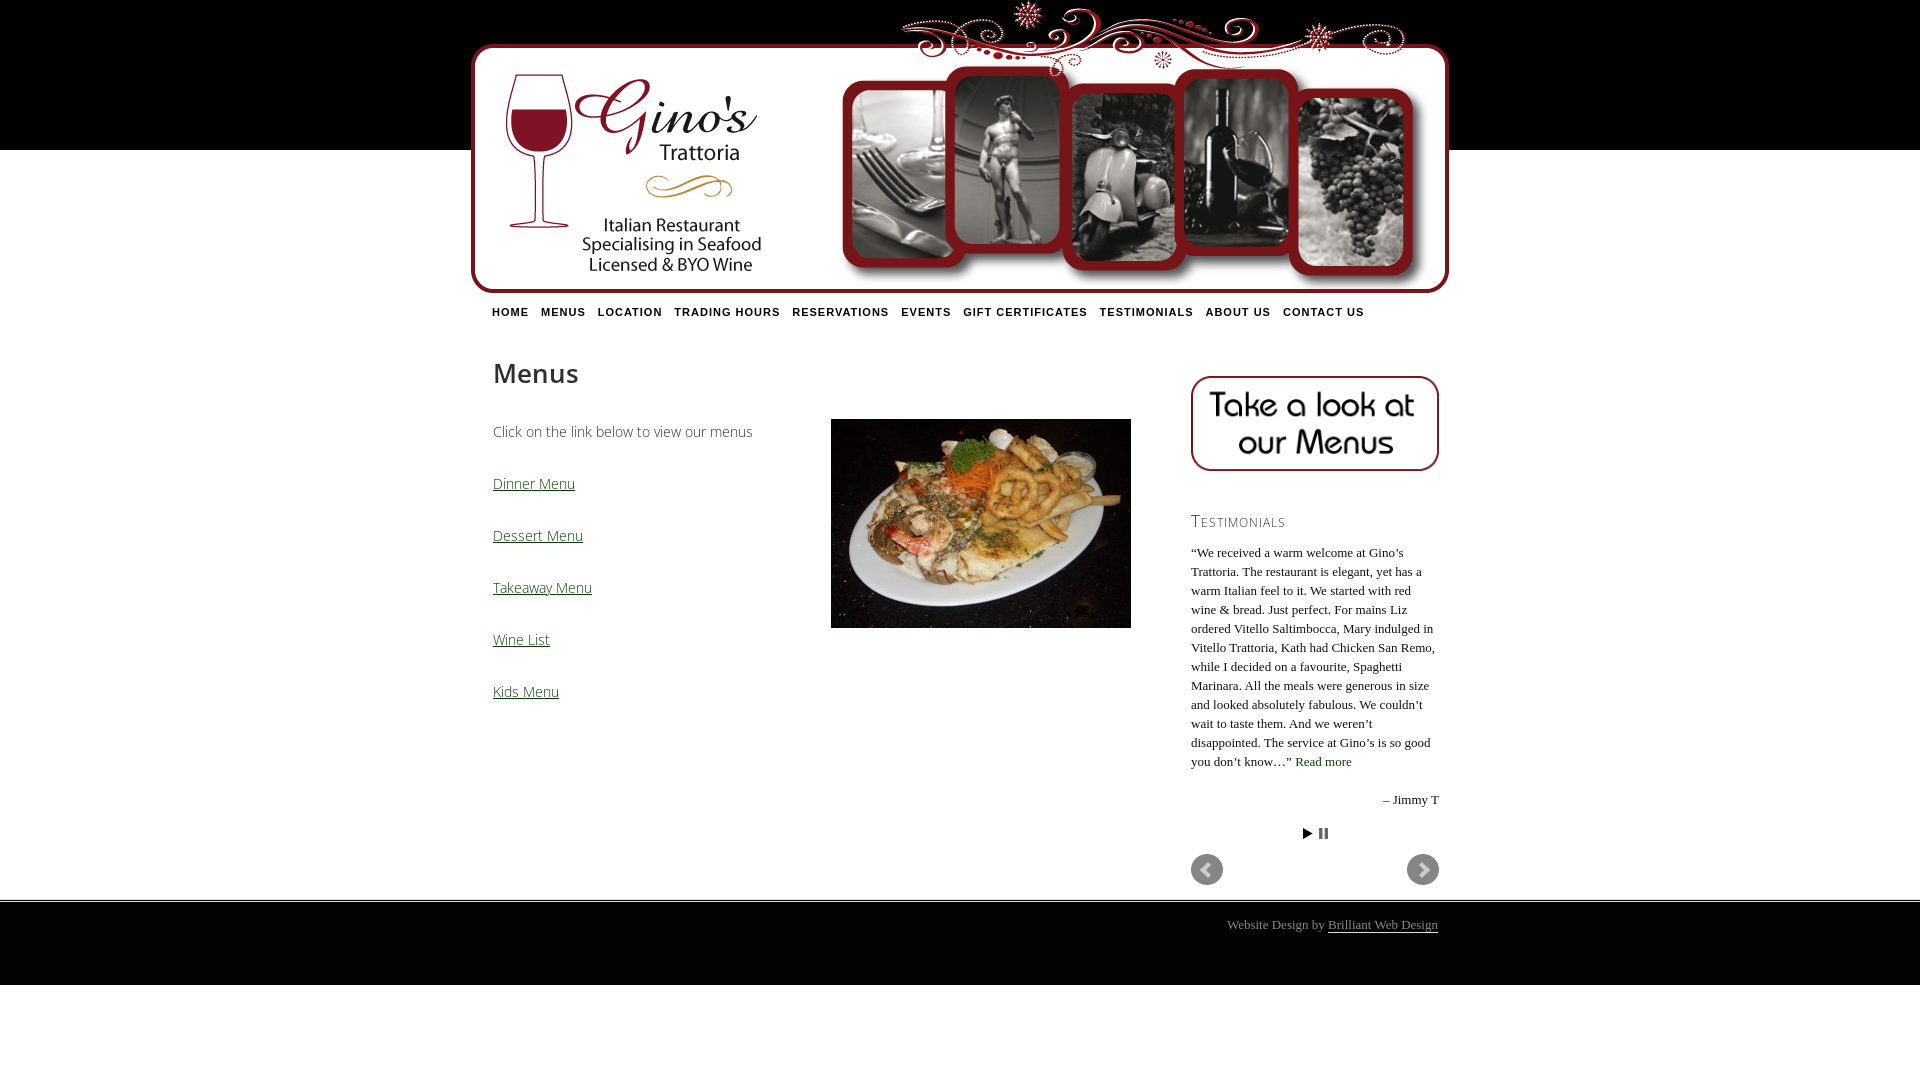 Image resolution: width=1920 pixels, height=1080 pixels. What do you see at coordinates (538, 536) in the screenshot?
I see `Dessert Menu` at bounding box center [538, 536].